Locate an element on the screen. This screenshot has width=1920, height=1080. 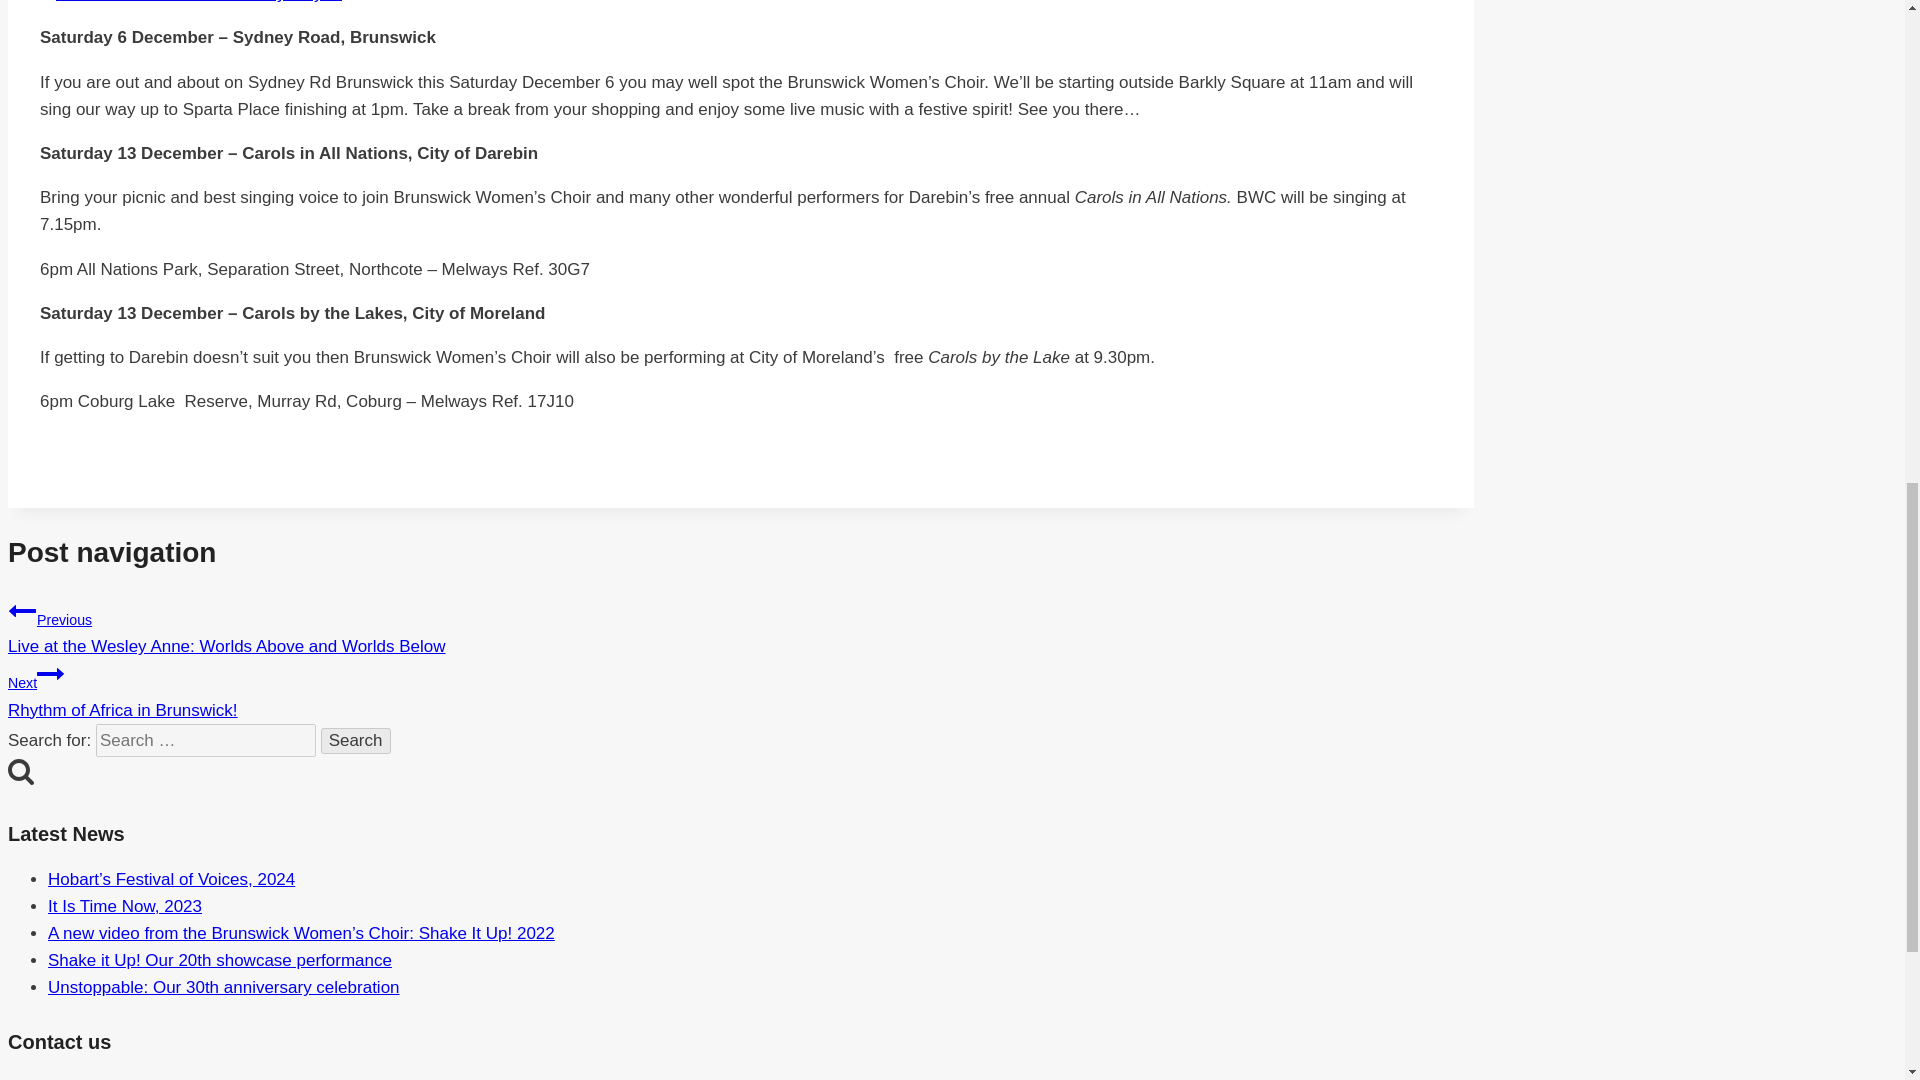
Unstoppable: Our 30th anniversary celebration is located at coordinates (224, 987).